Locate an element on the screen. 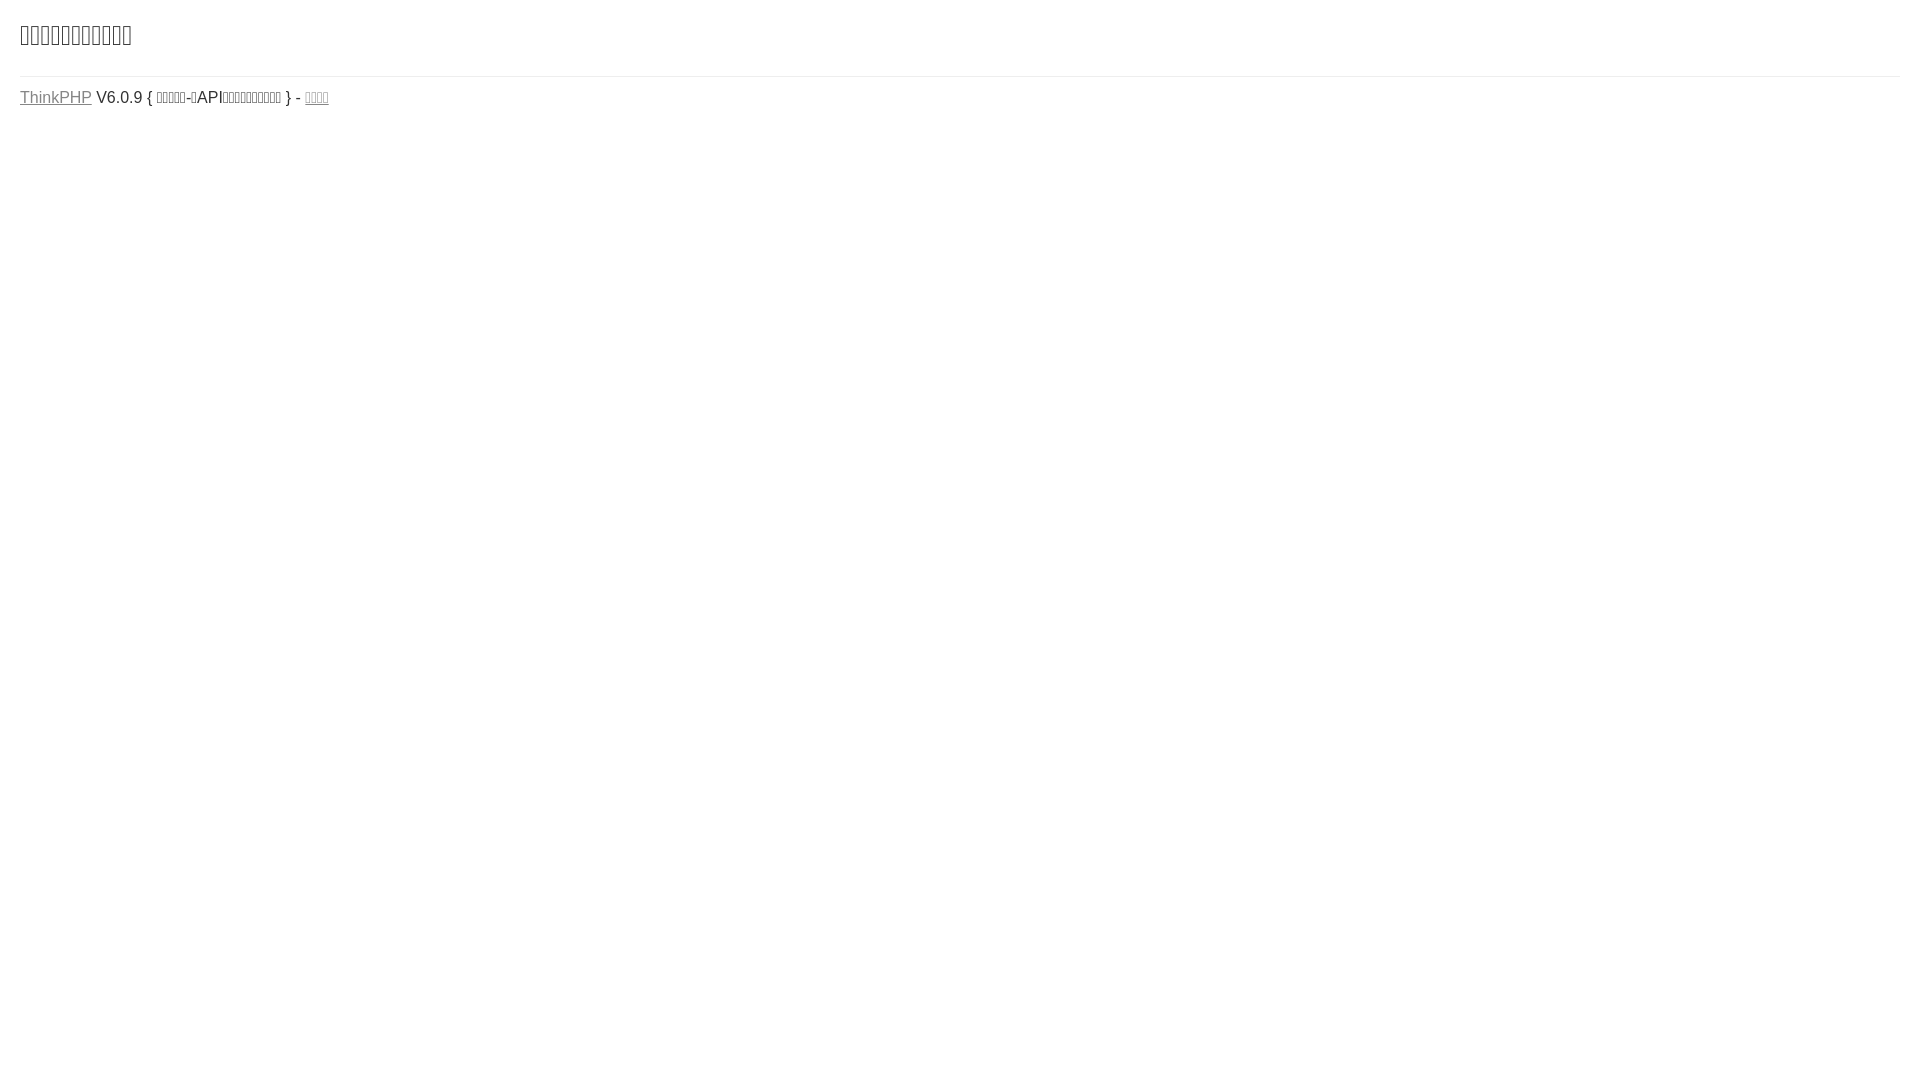 The width and height of the screenshot is (1920, 1080). ThinkPHP is located at coordinates (56, 98).